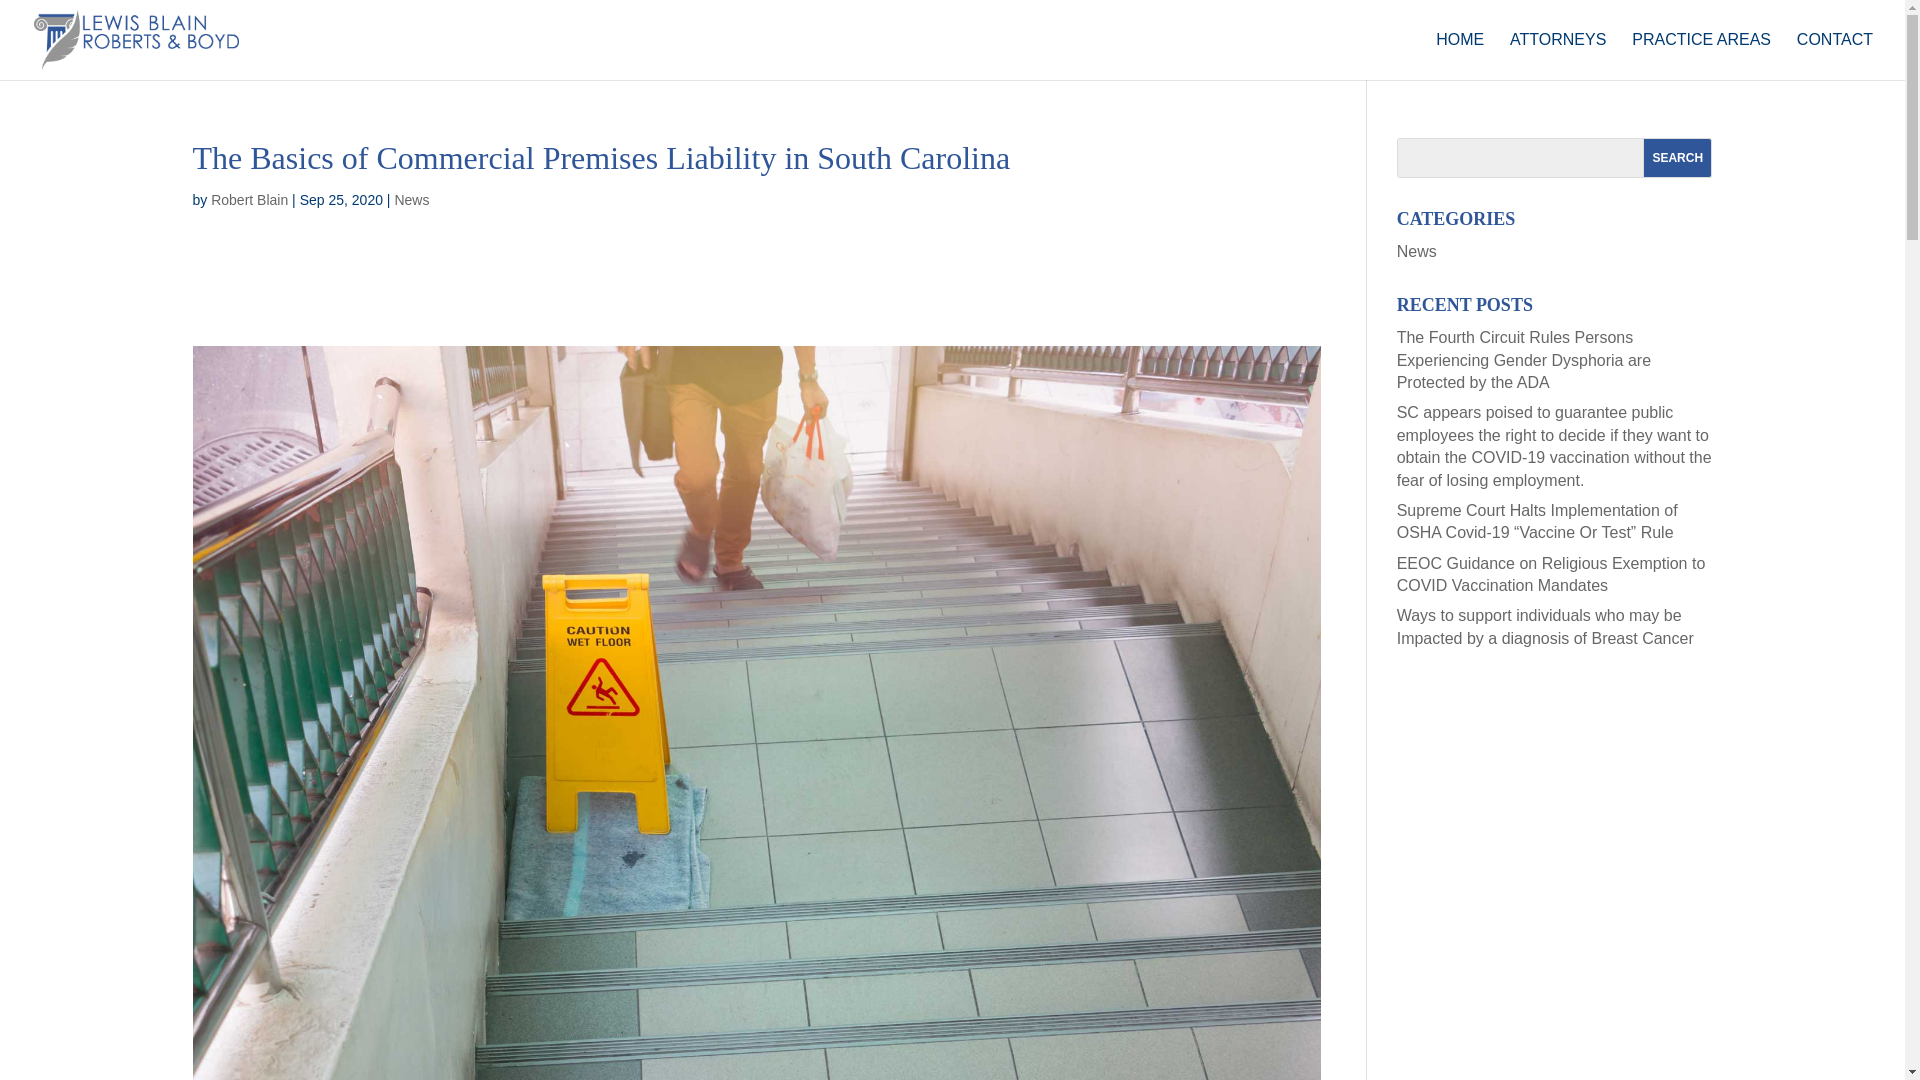 The width and height of the screenshot is (1920, 1080). I want to click on HOME, so click(1460, 56).